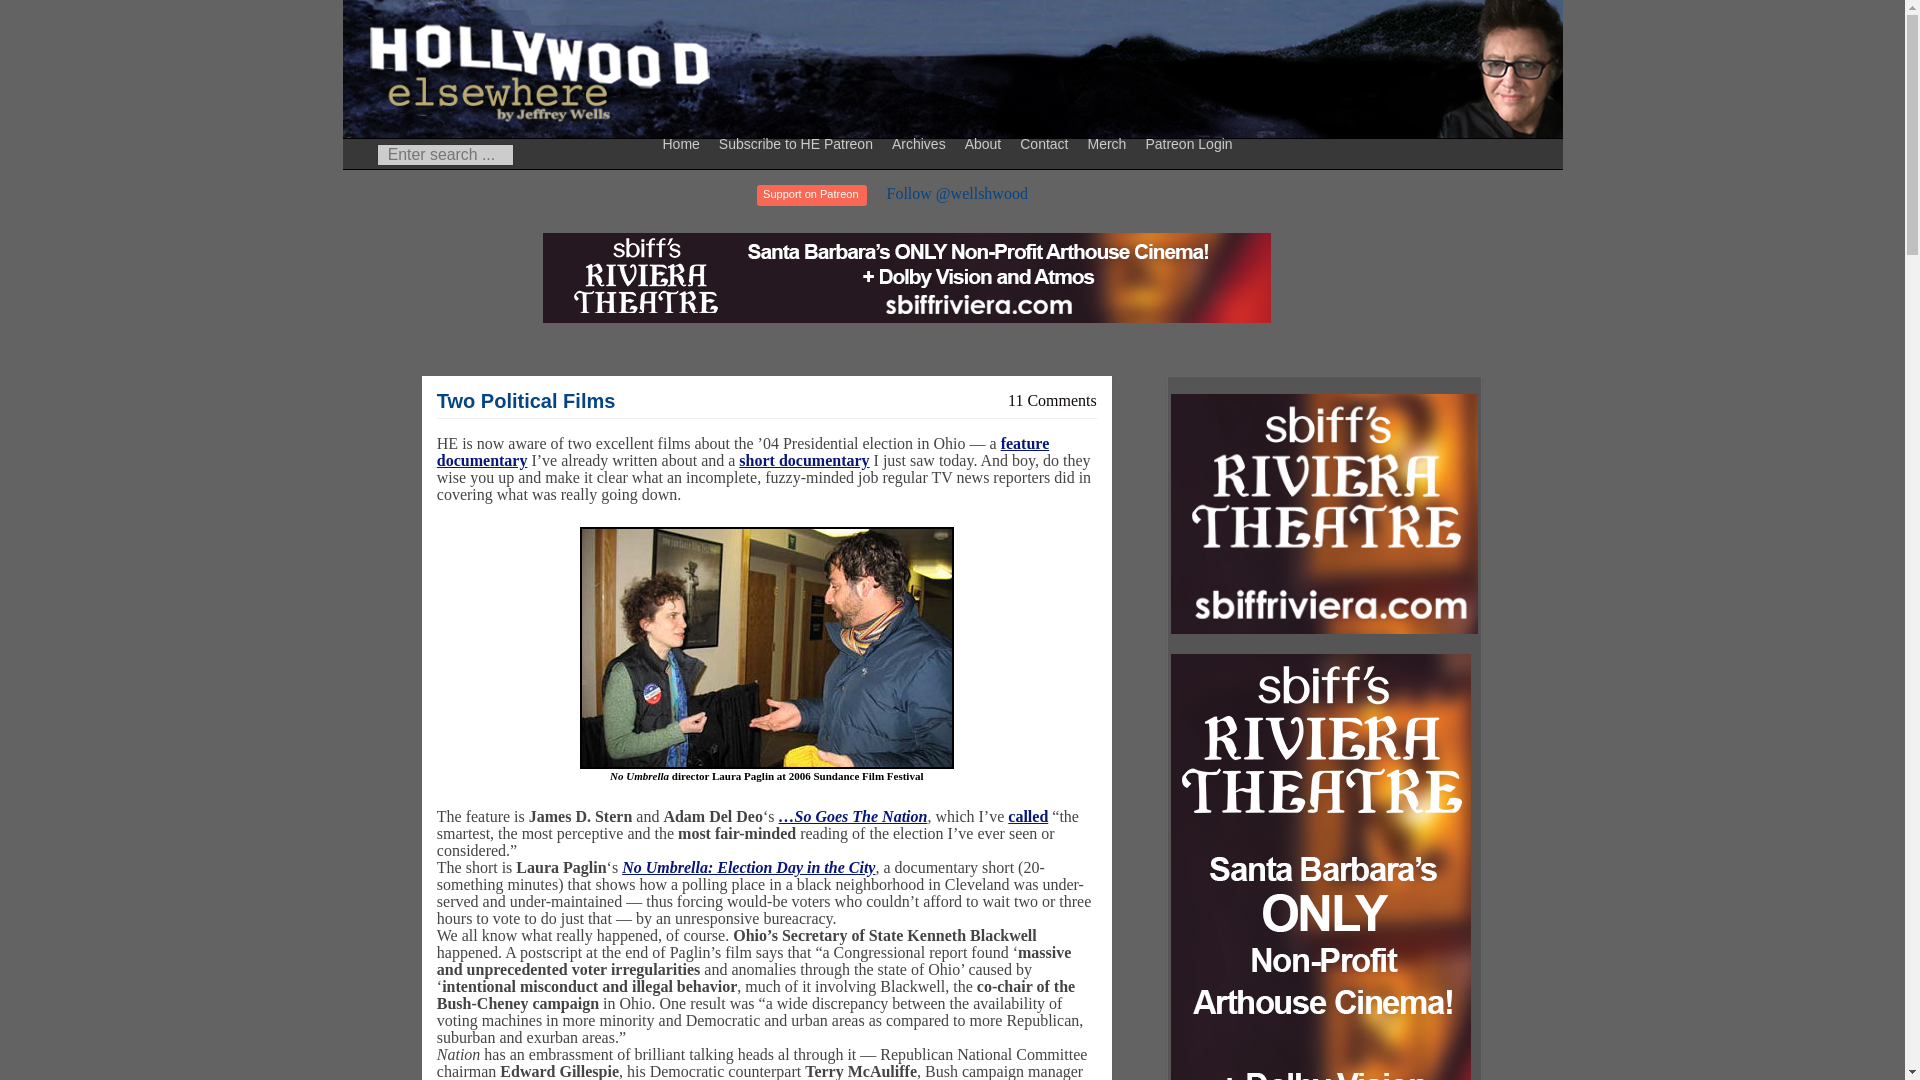 This screenshot has width=1920, height=1080. I want to click on Permanent Link to Two Political Films, so click(526, 400).